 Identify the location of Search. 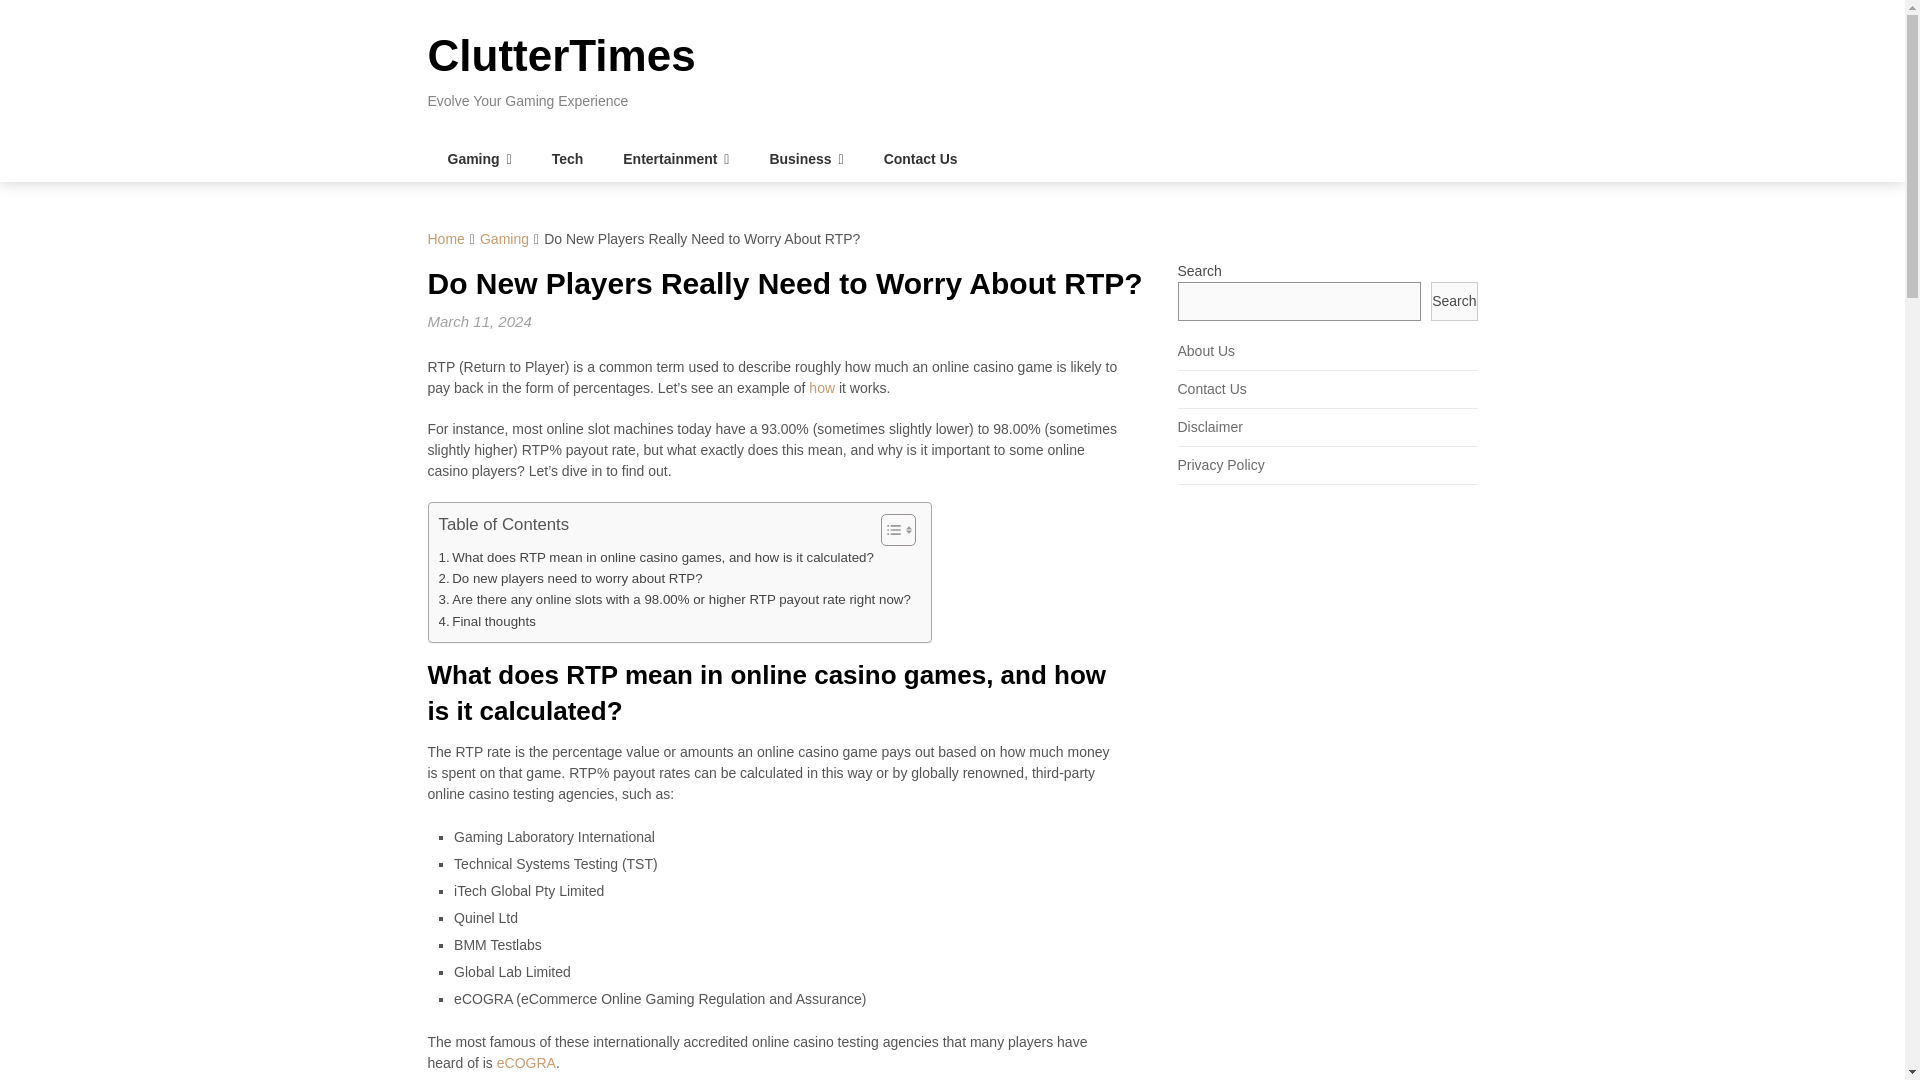
(1453, 300).